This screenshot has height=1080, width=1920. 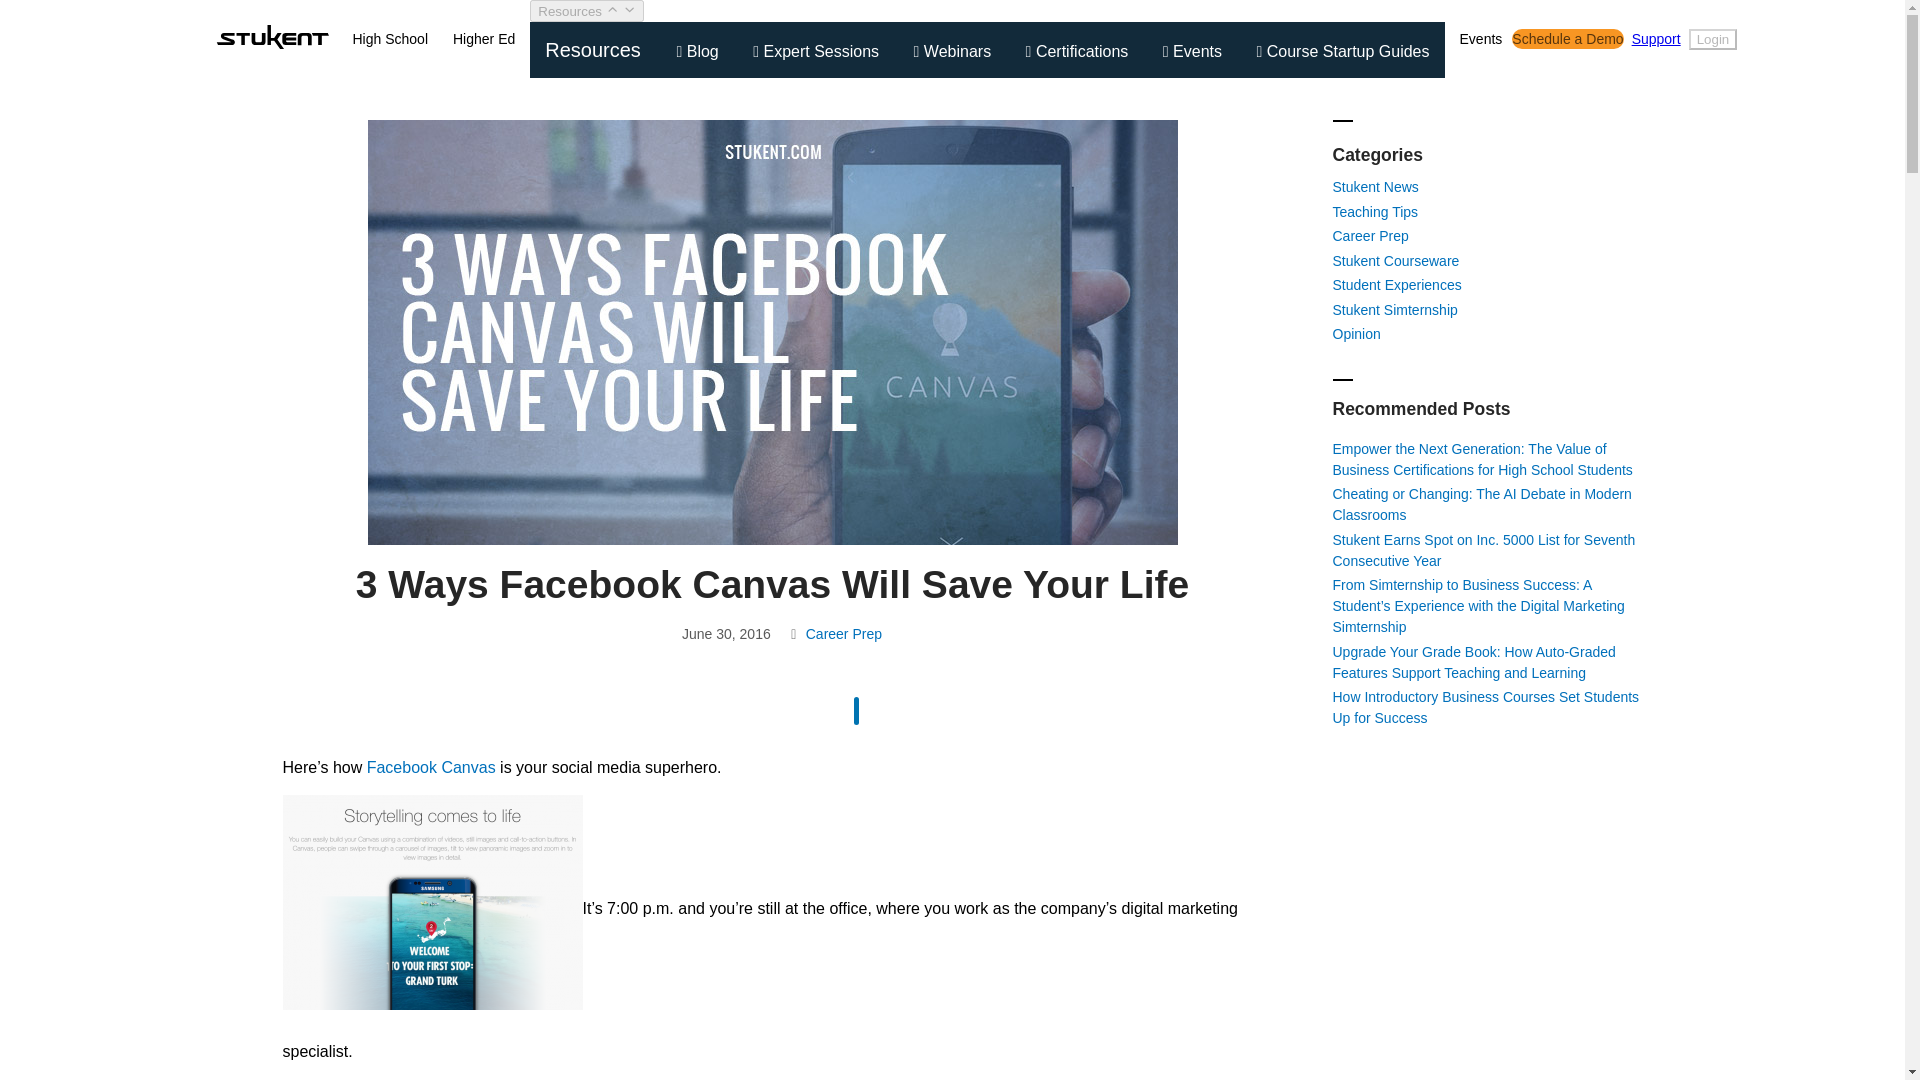 What do you see at coordinates (1375, 187) in the screenshot?
I see `Stukent News` at bounding box center [1375, 187].